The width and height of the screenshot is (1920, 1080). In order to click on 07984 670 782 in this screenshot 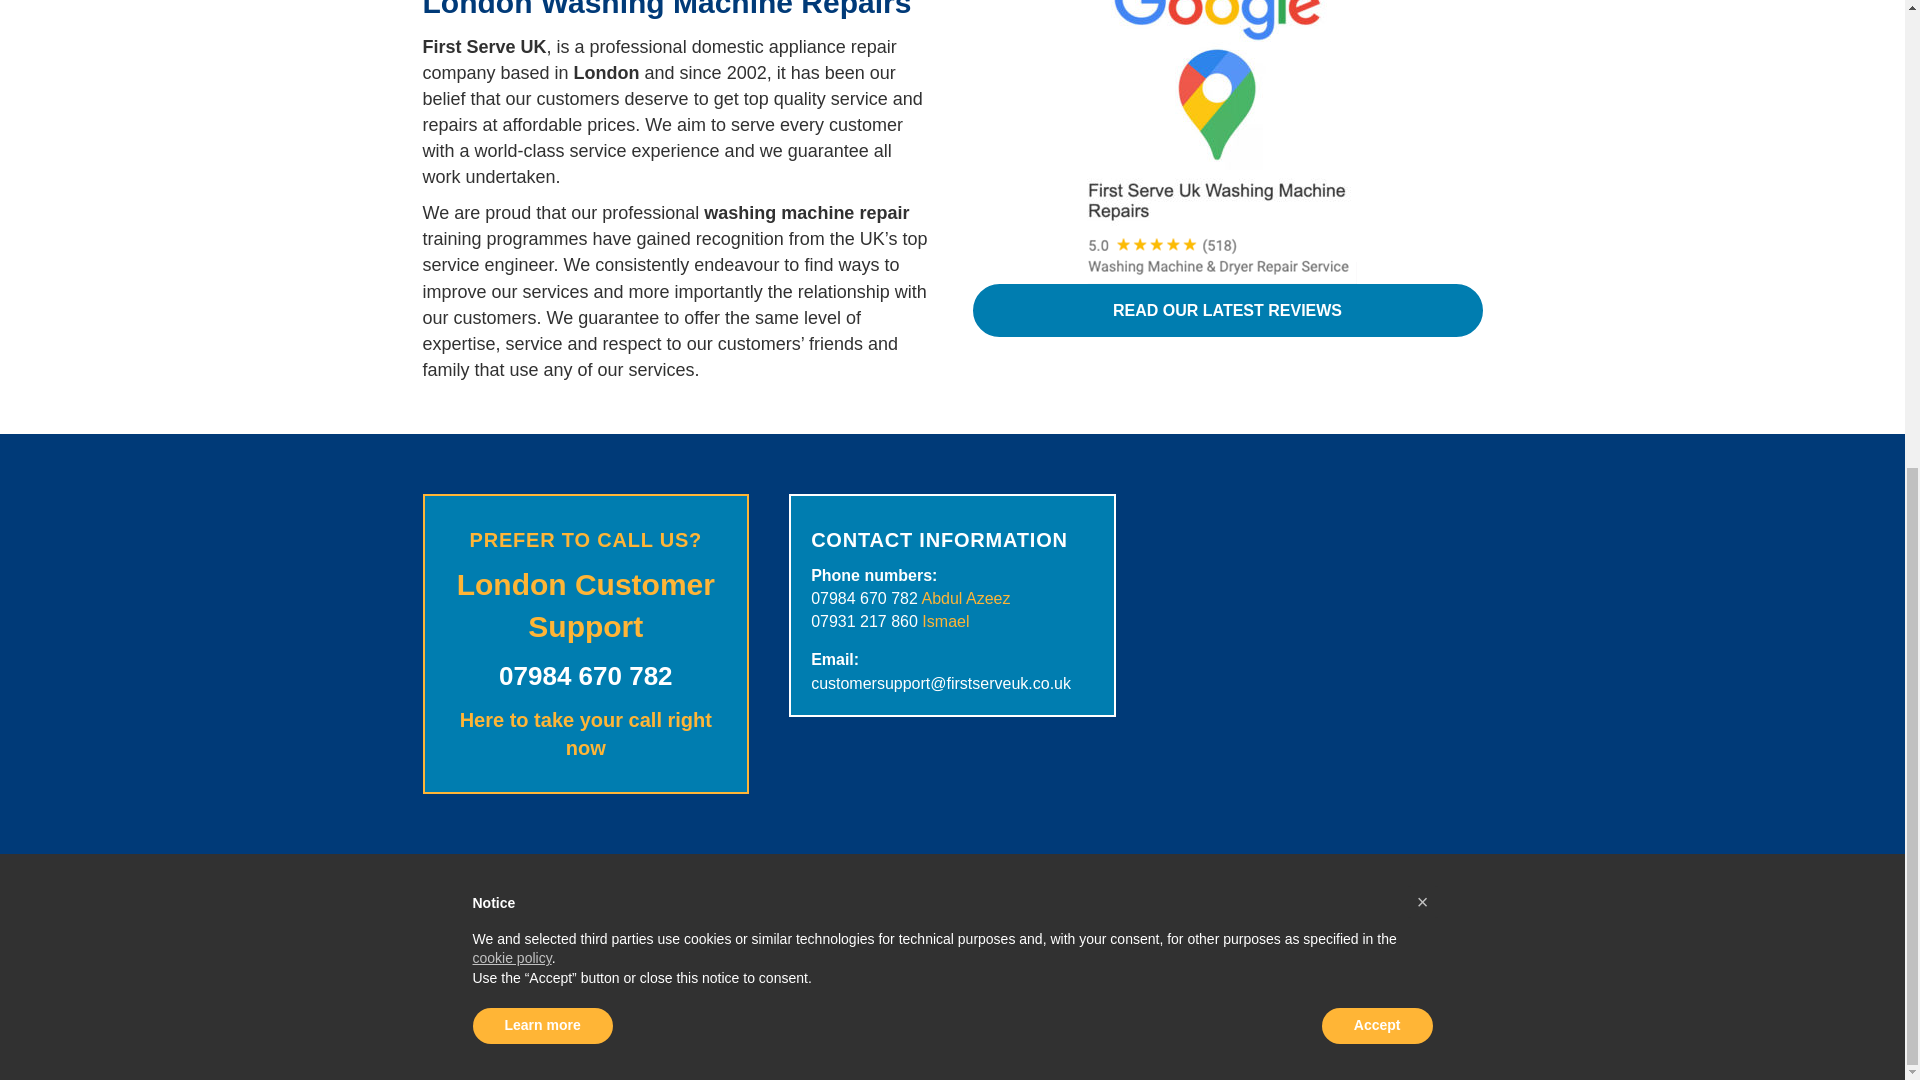, I will do `click(864, 598)`.